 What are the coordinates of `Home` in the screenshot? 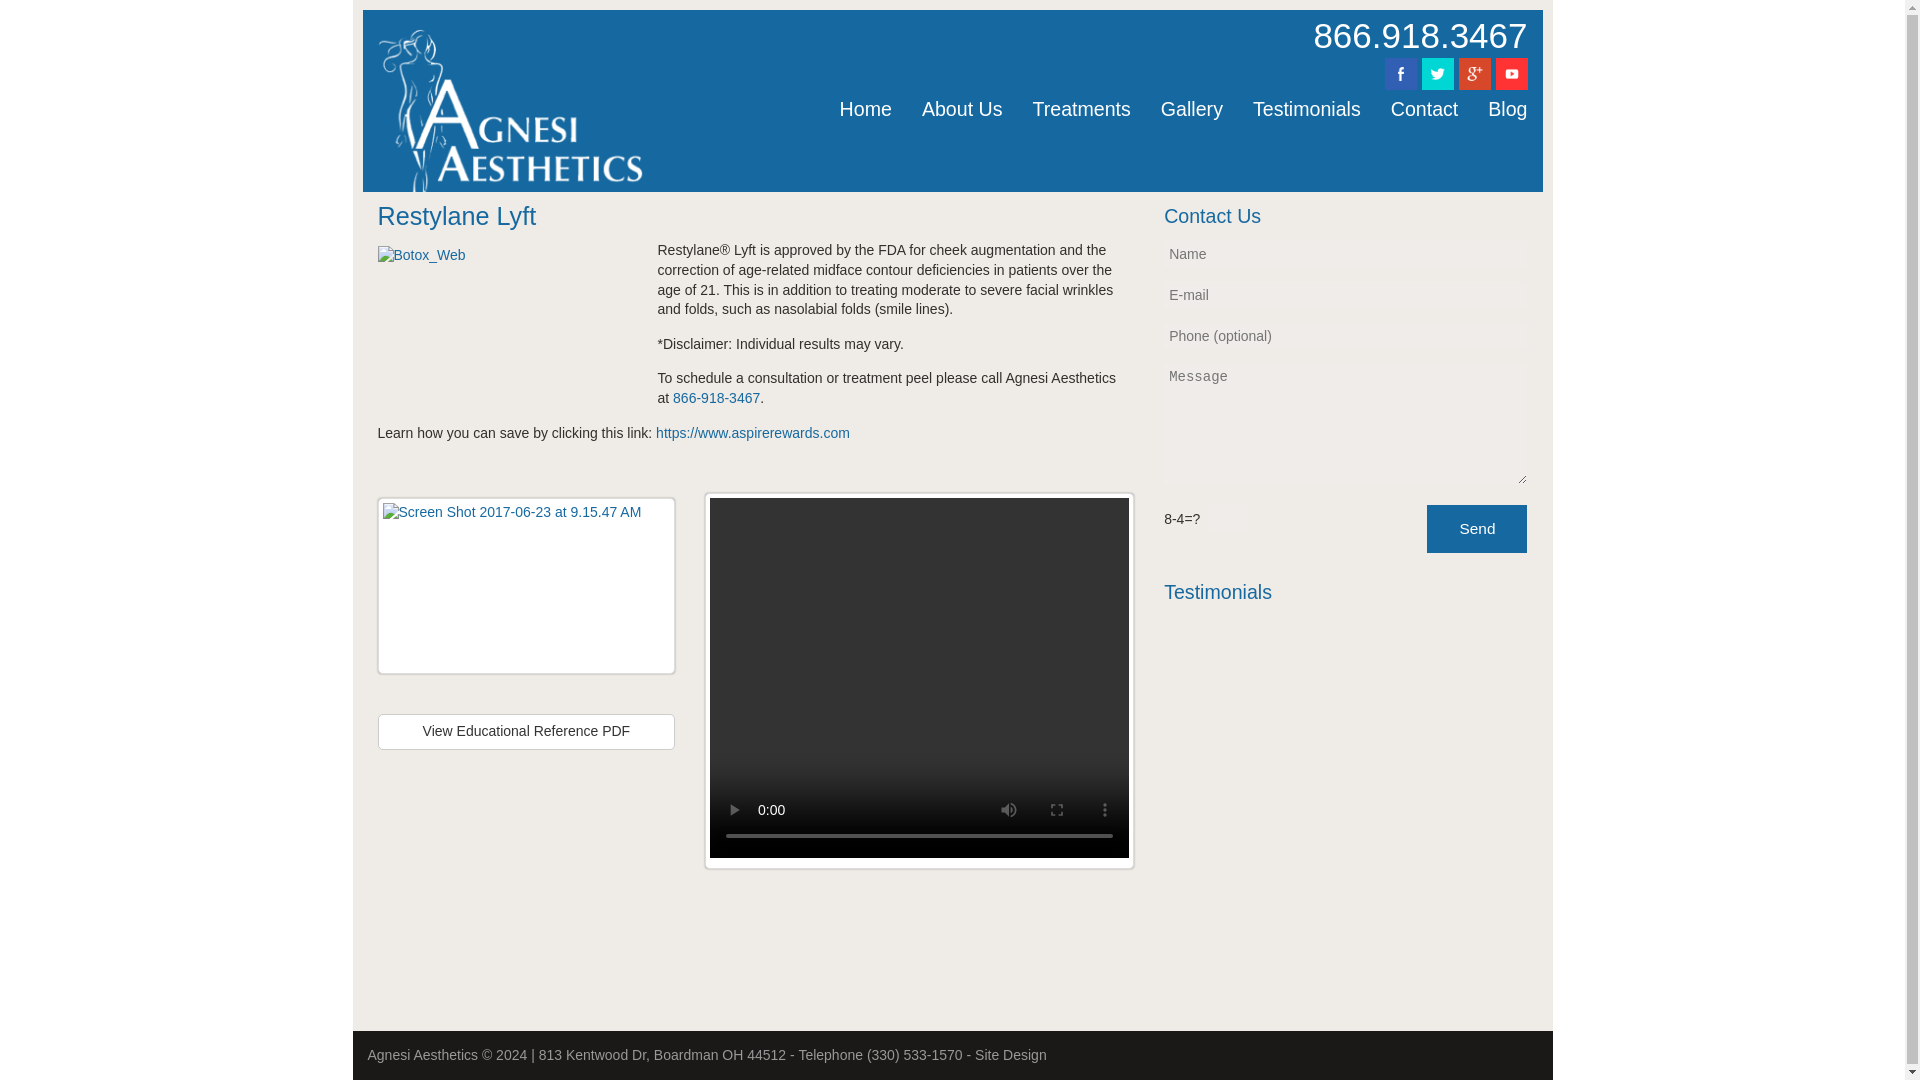 It's located at (866, 109).